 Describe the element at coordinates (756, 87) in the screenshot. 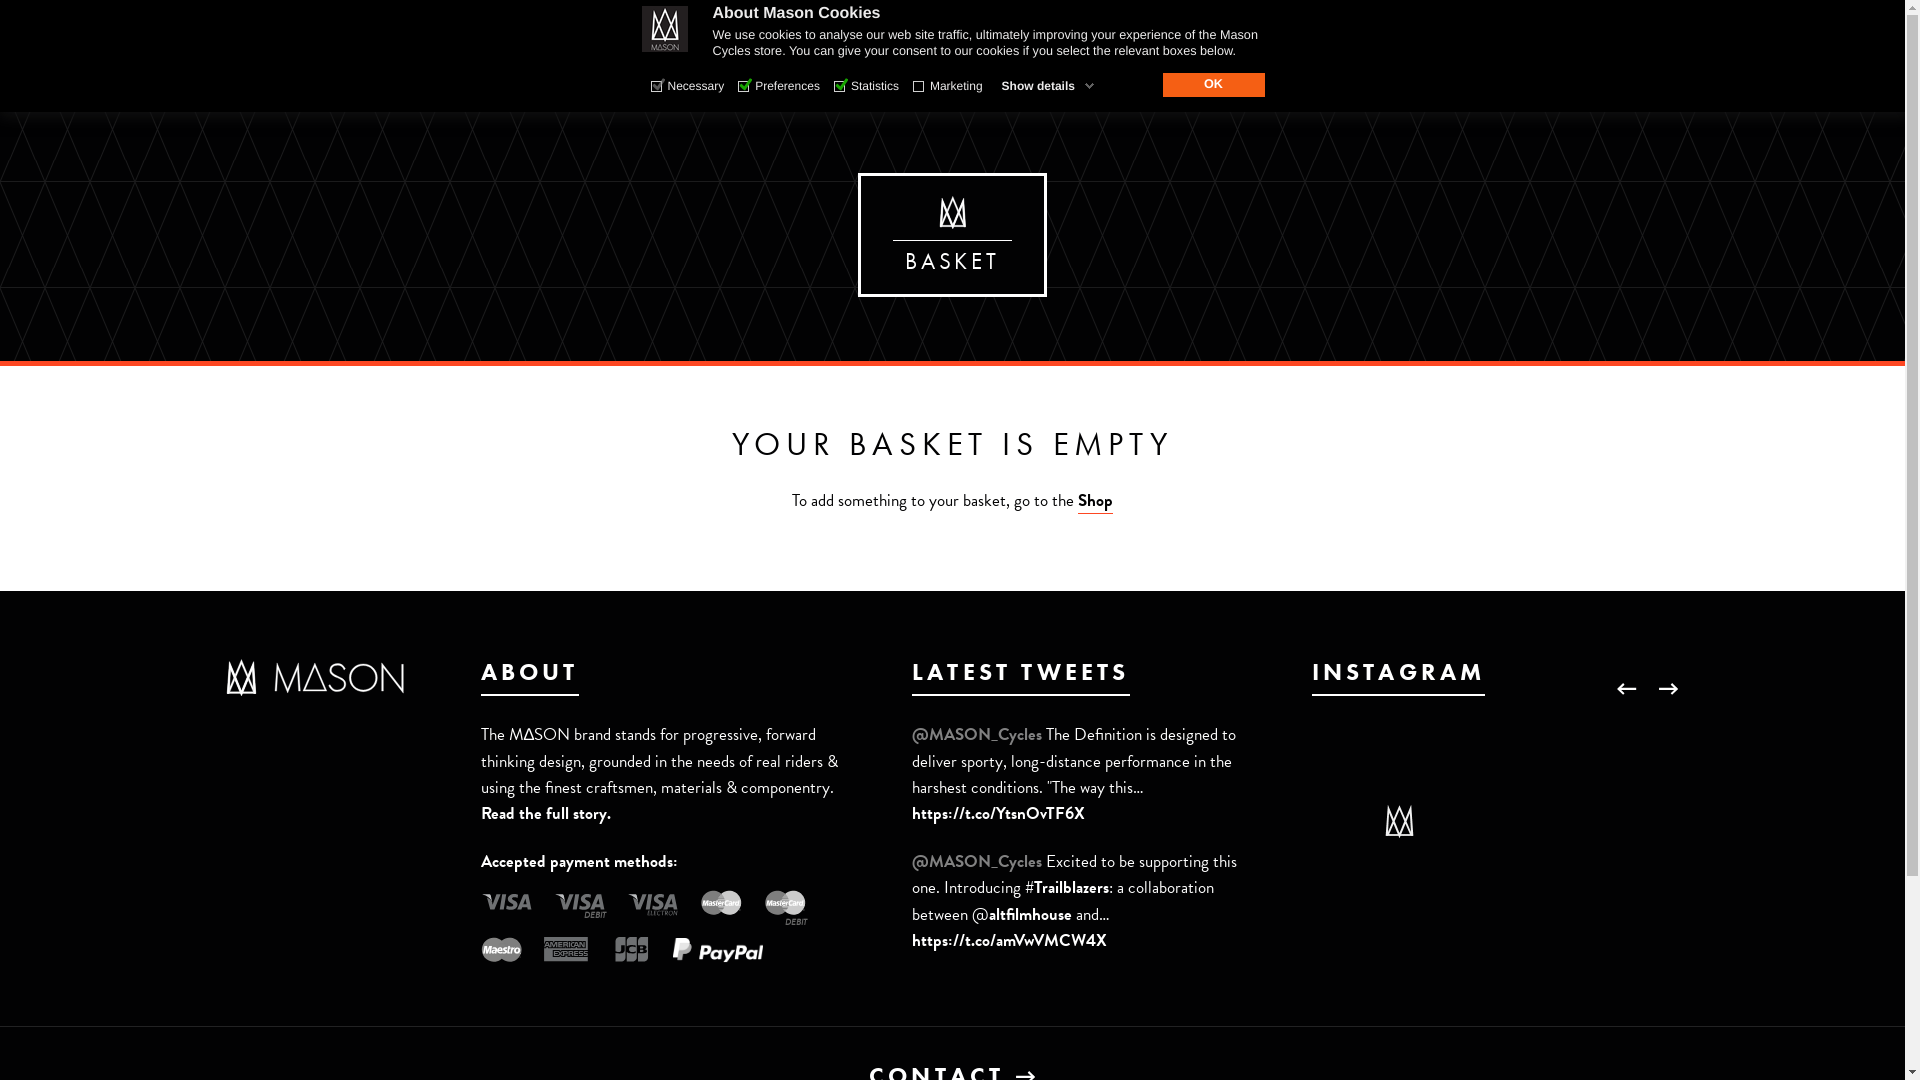

I see `DEFINITION` at that location.